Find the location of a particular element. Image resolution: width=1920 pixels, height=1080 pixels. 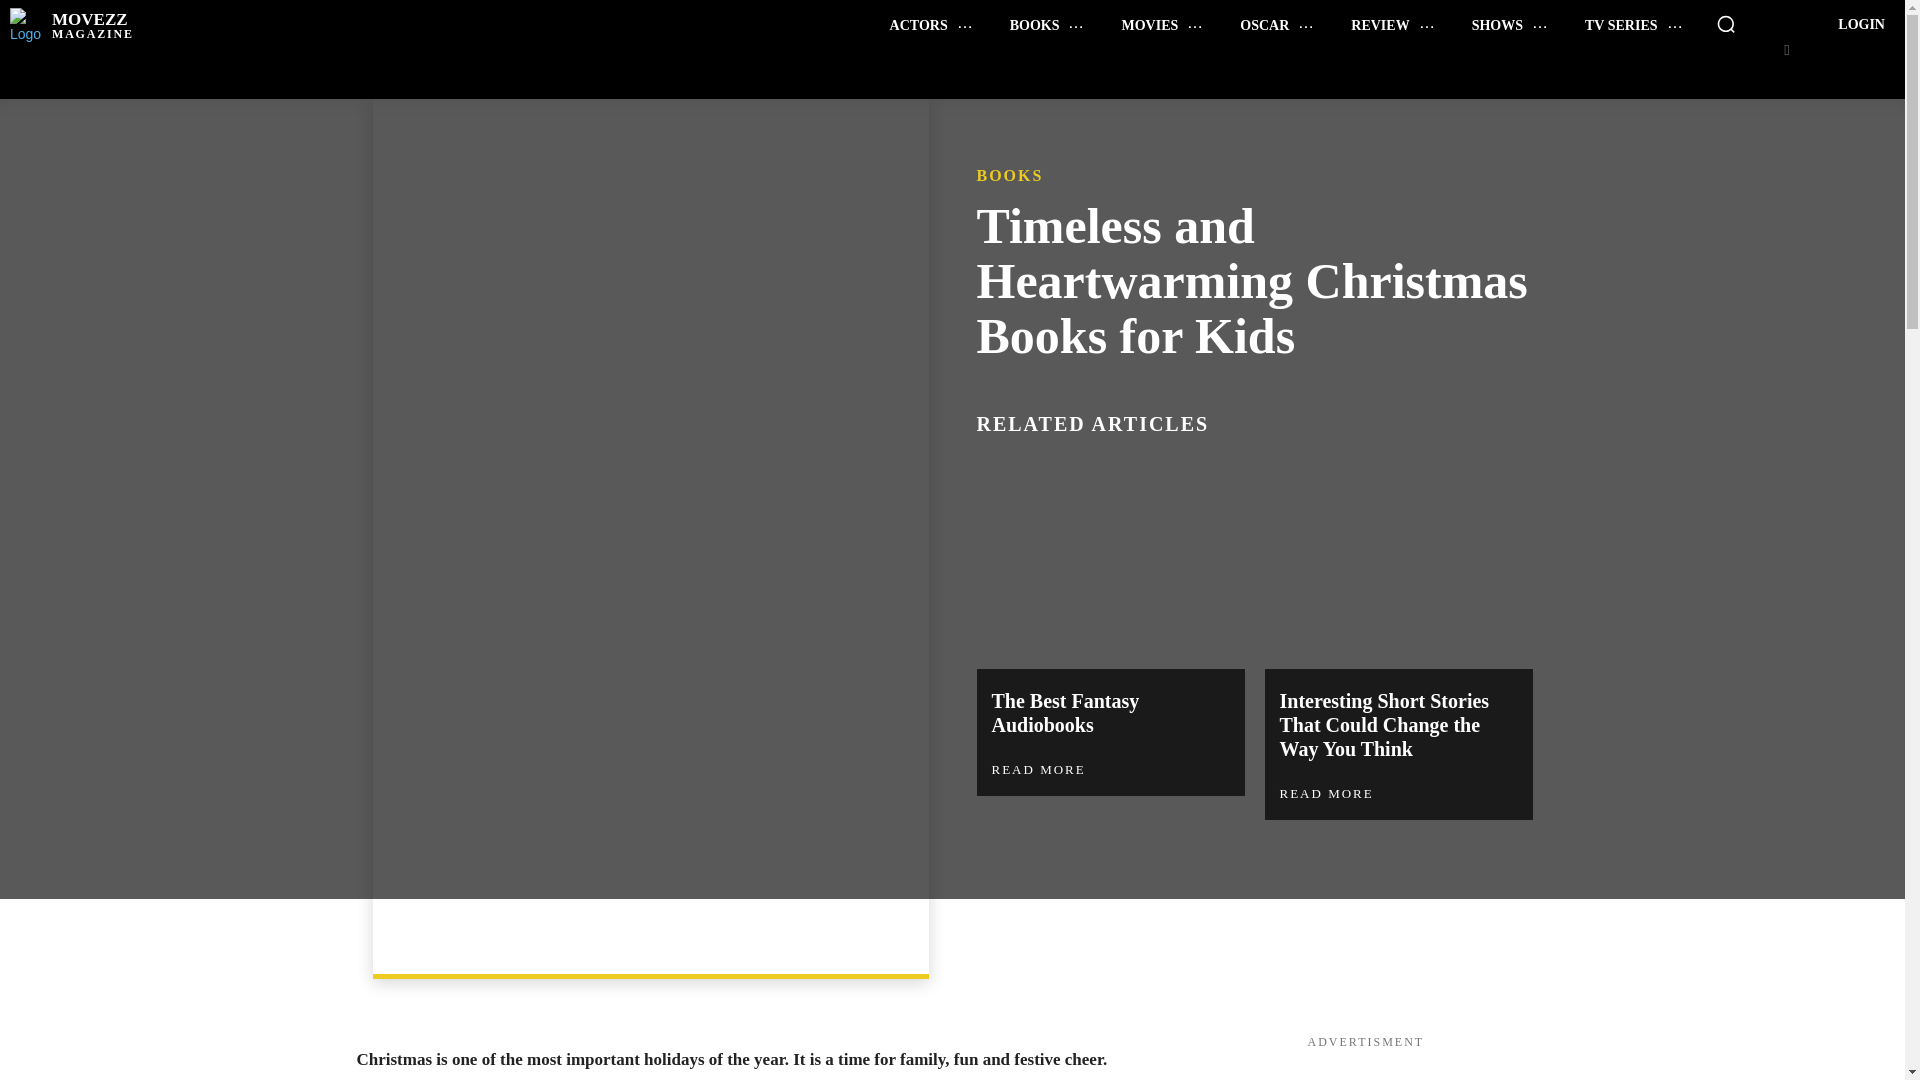

BOOKS is located at coordinates (1047, 25).